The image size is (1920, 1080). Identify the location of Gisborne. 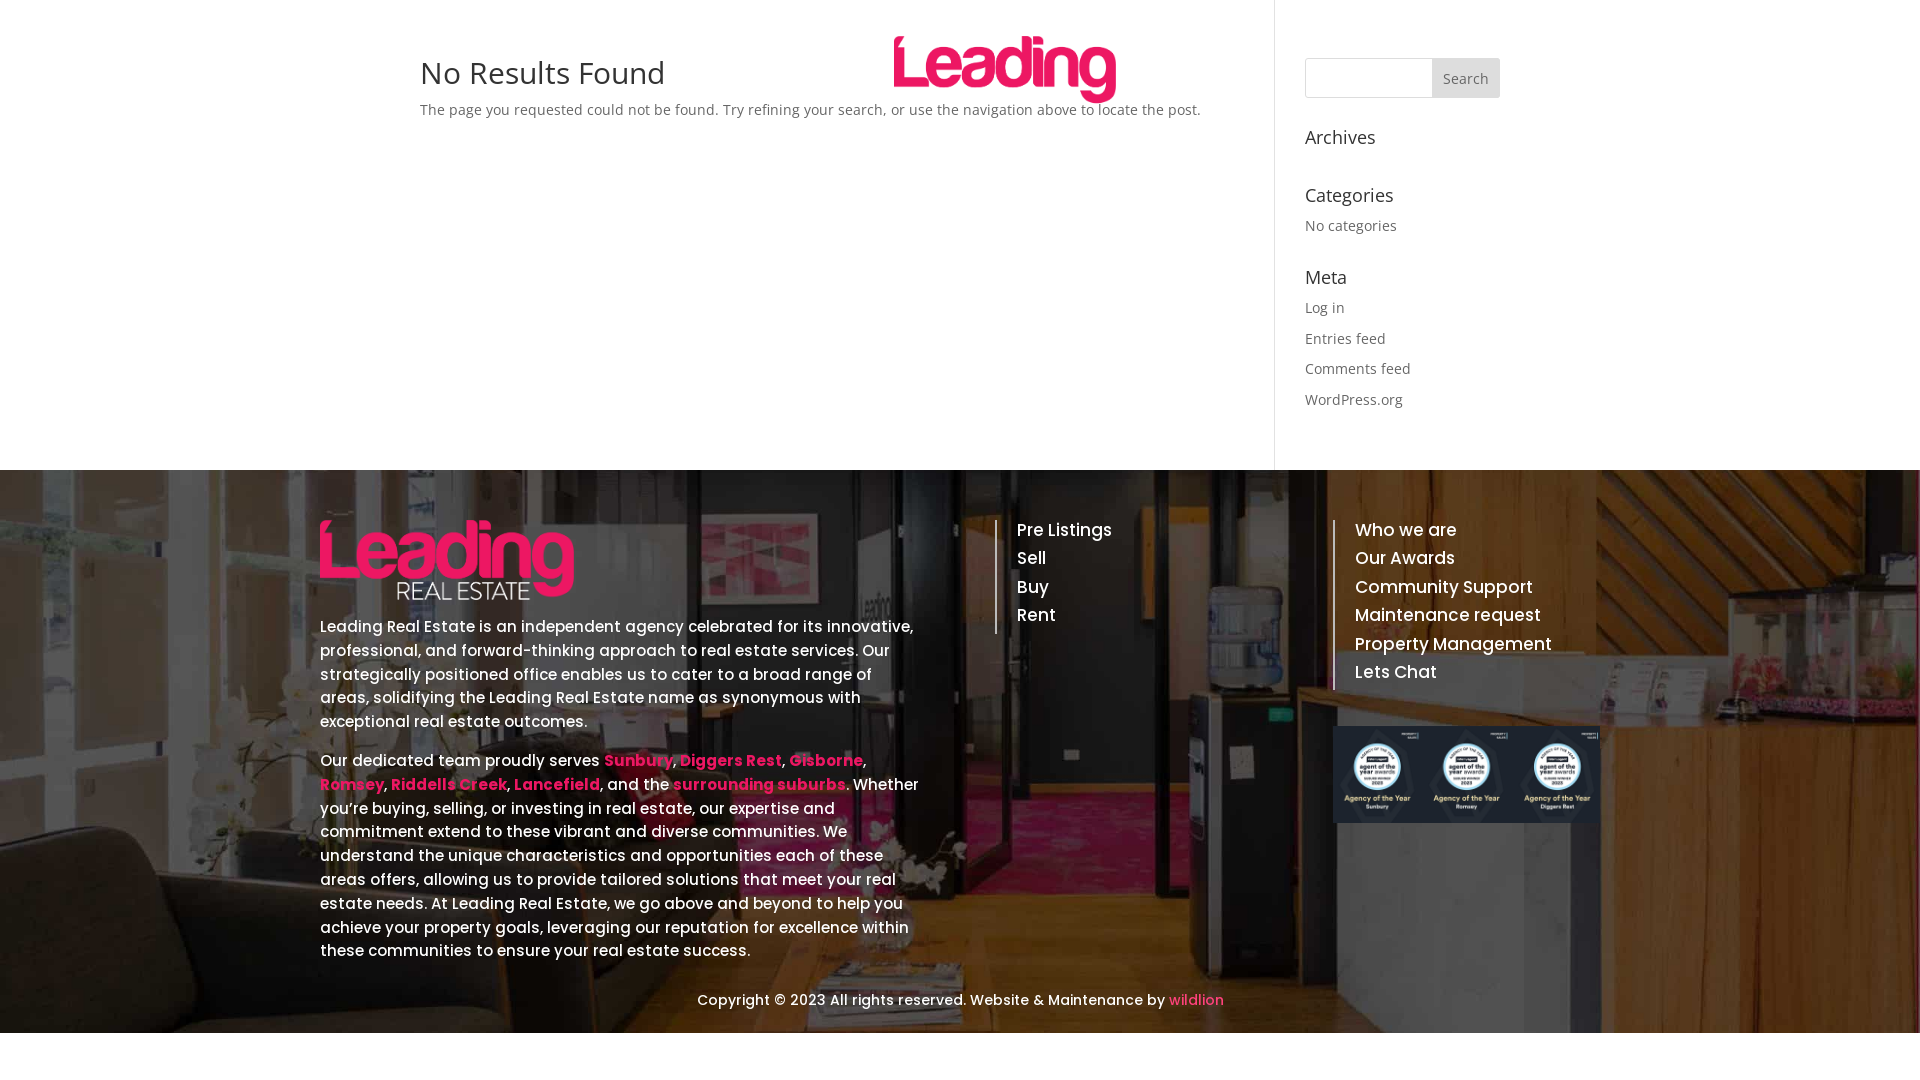
(826, 760).